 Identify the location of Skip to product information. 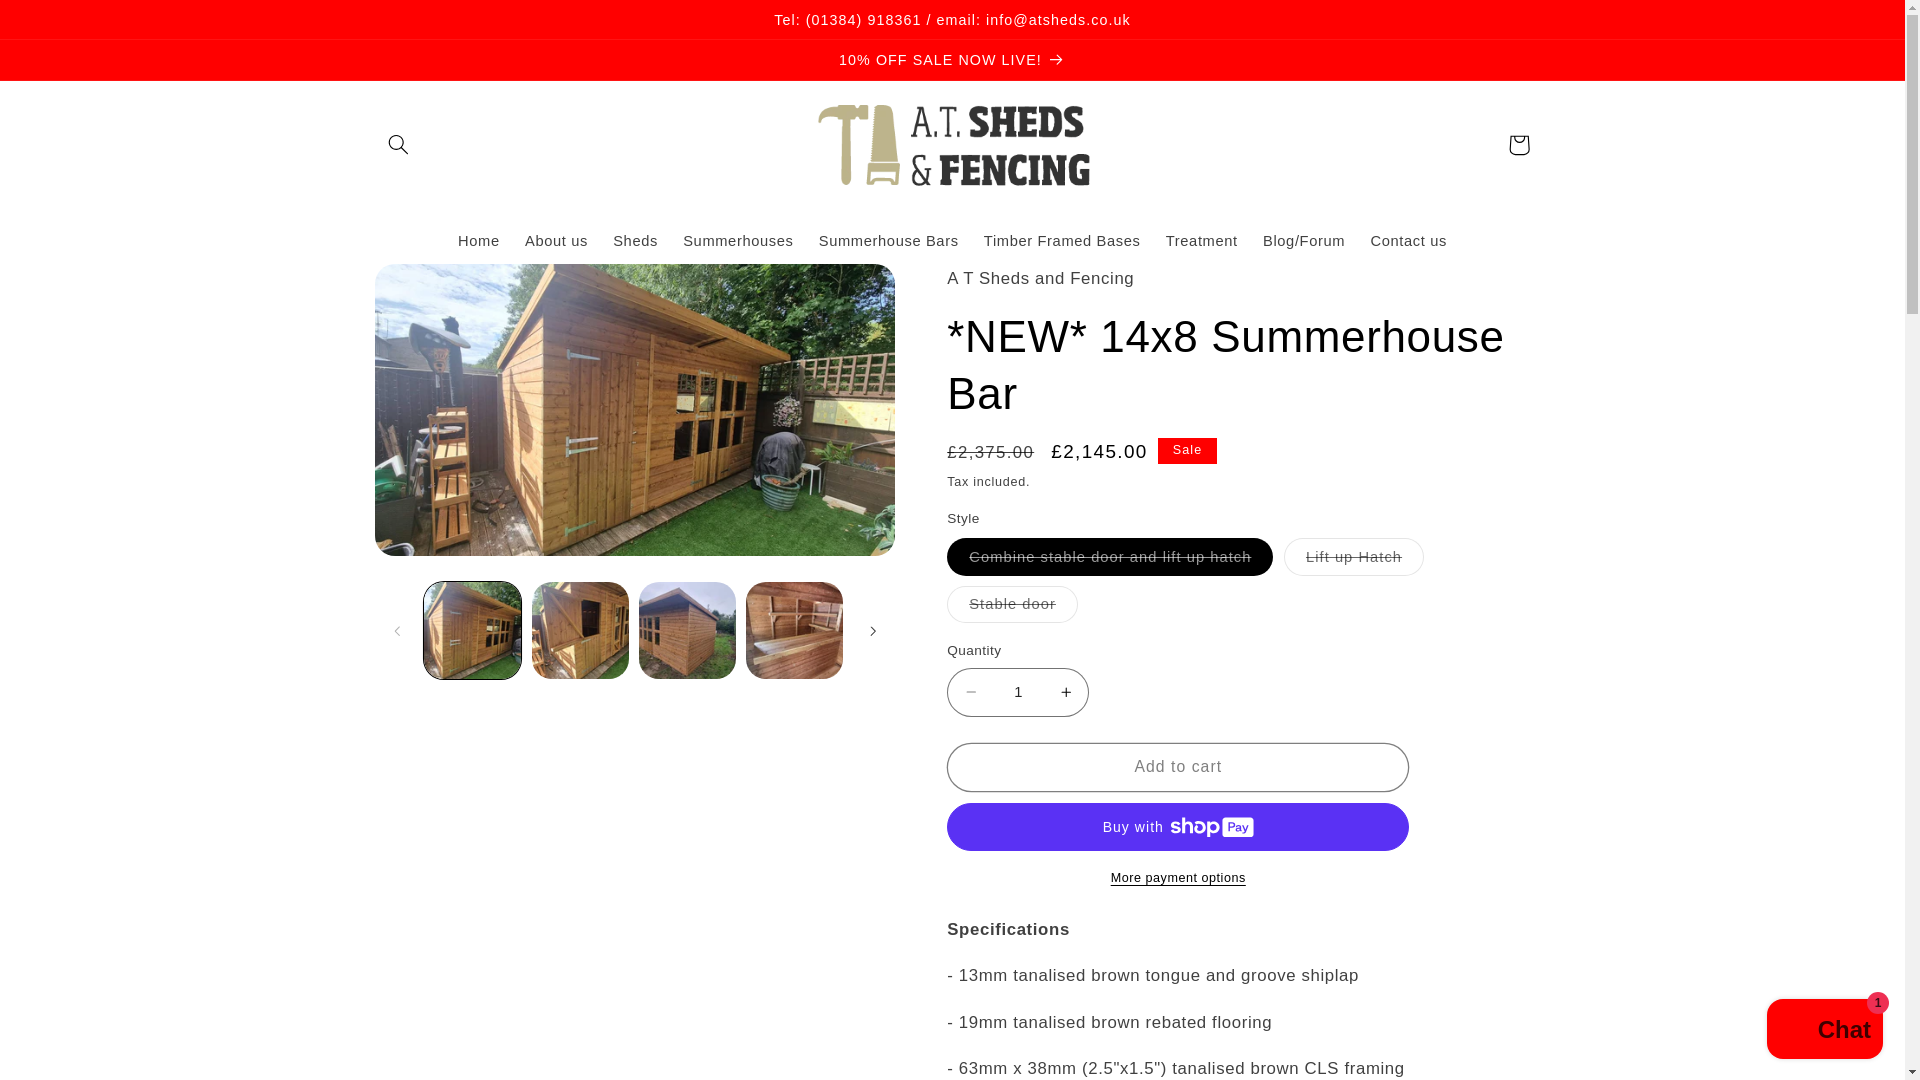
(438, 288).